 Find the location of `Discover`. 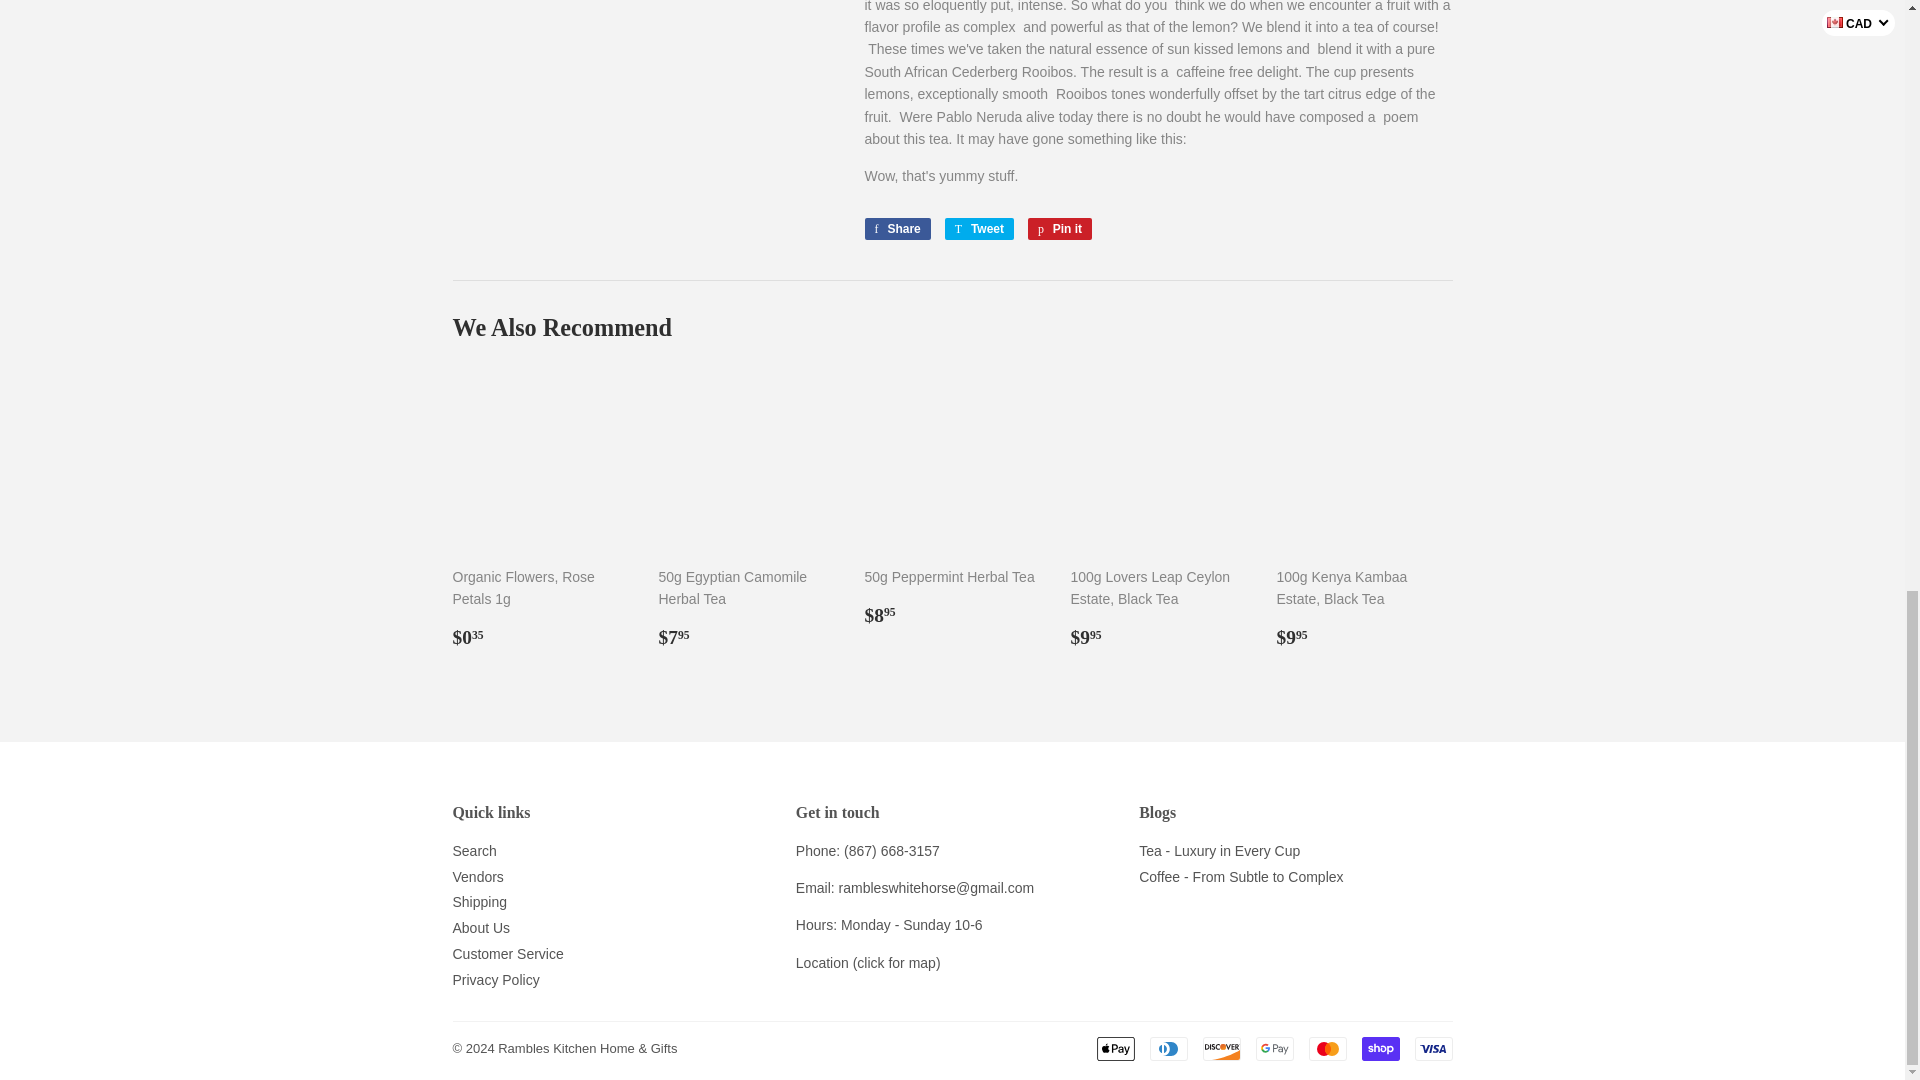

Discover is located at coordinates (1220, 1048).